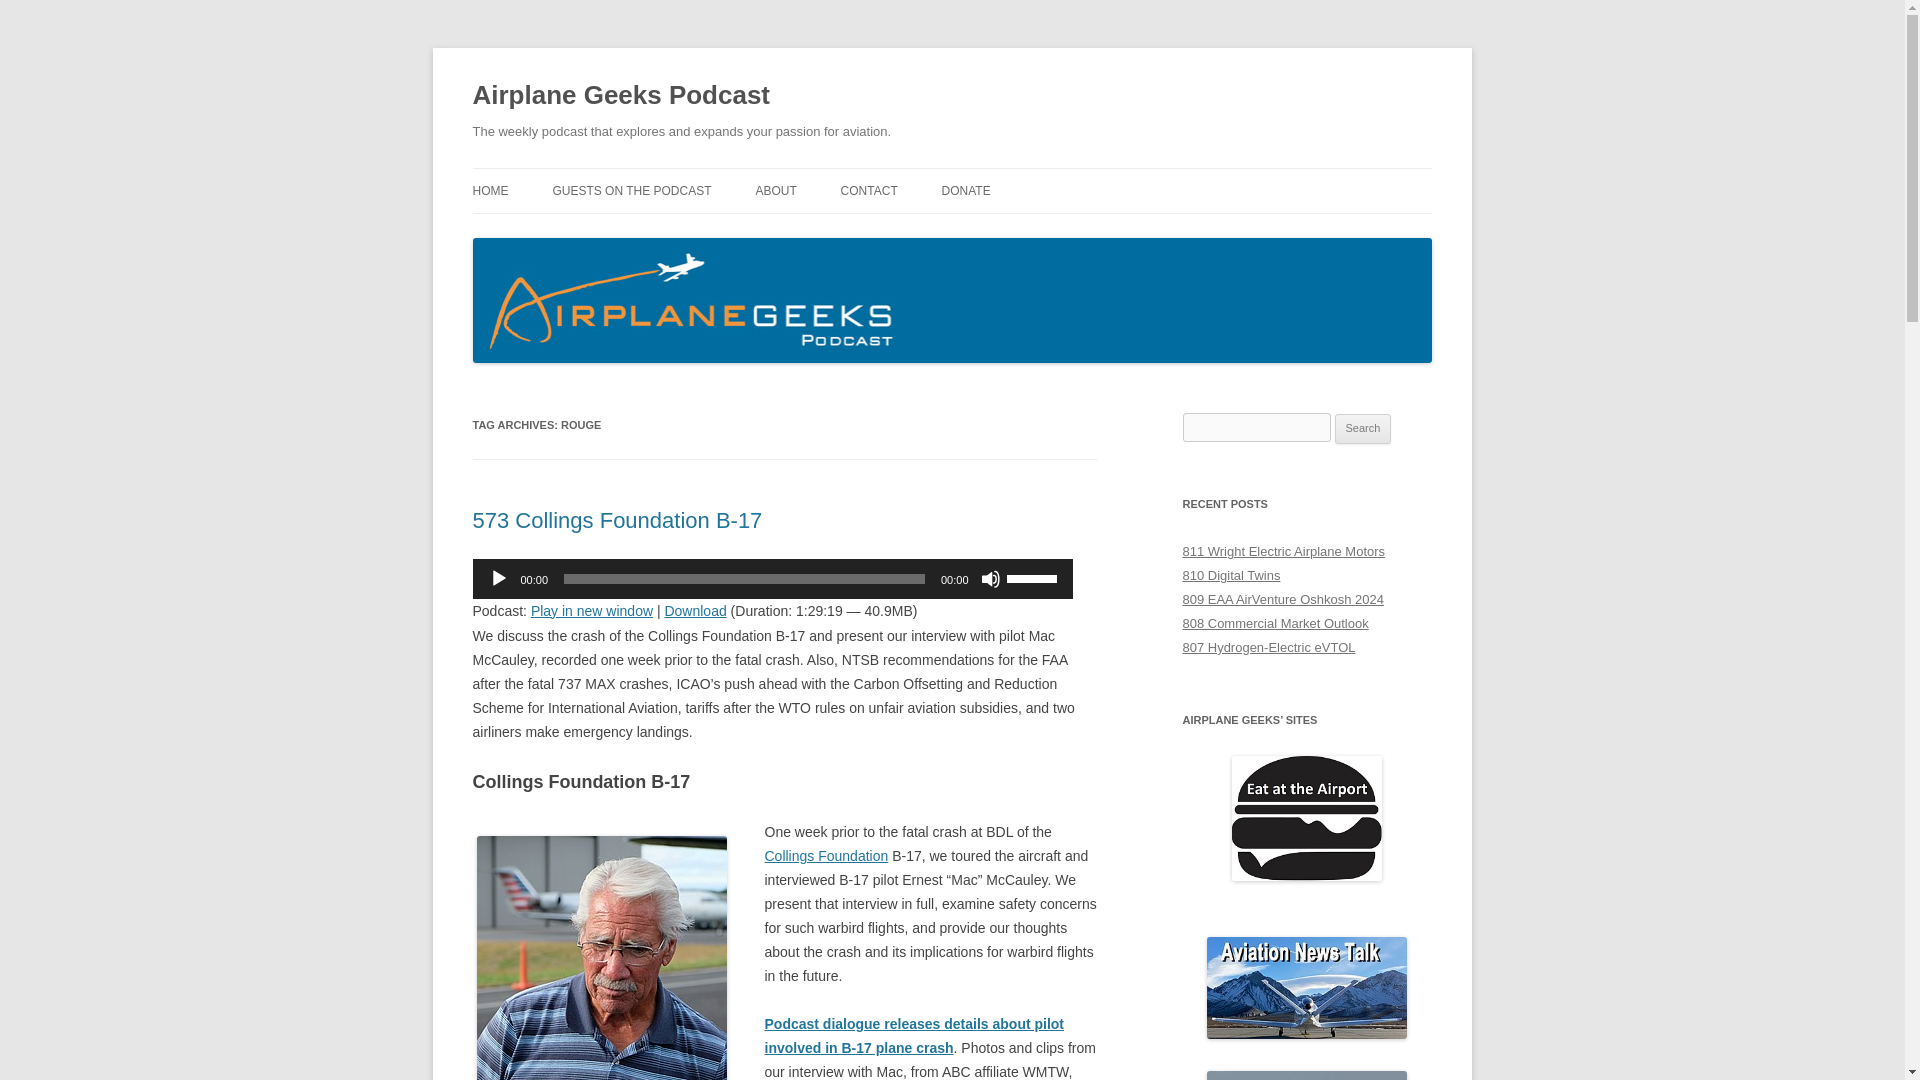 The width and height of the screenshot is (1920, 1080). I want to click on 573 Collings Foundation B-17, so click(617, 520).